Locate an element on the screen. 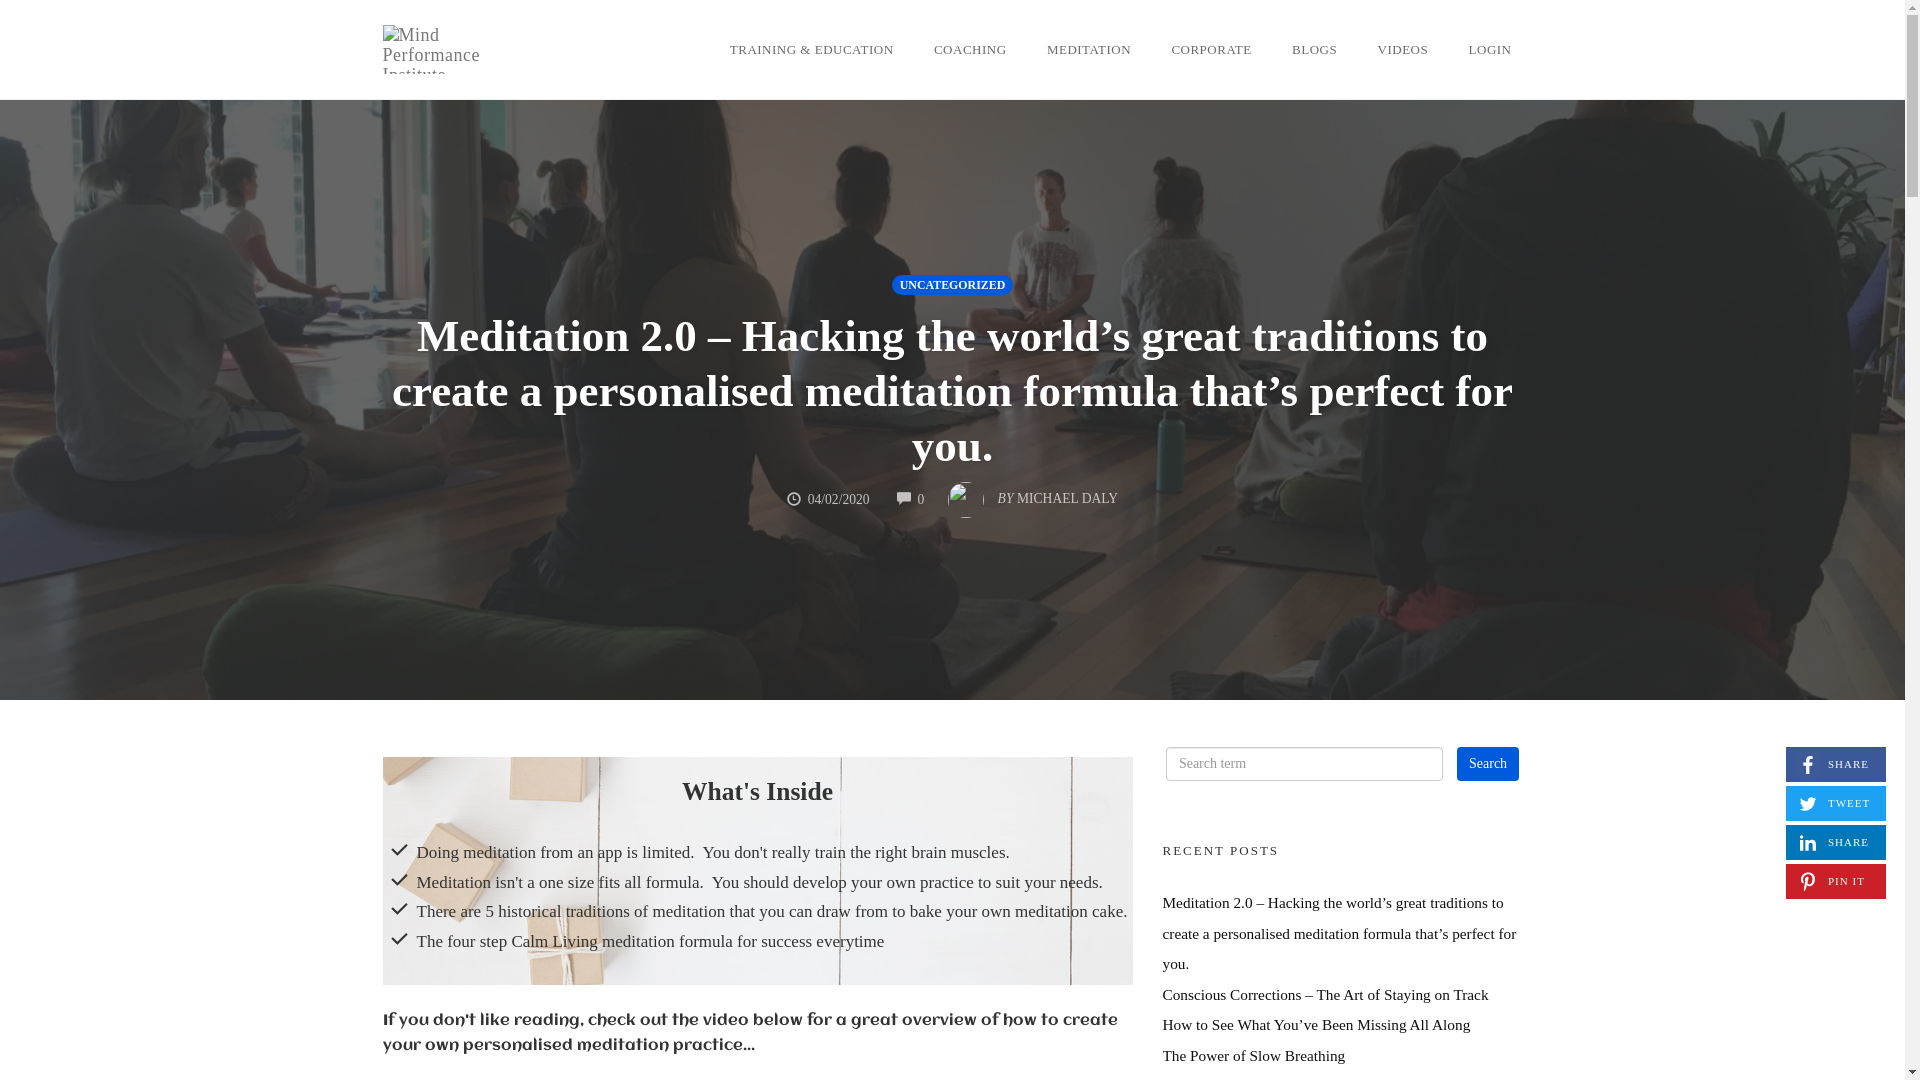 The width and height of the screenshot is (1920, 1080). CORPORATE is located at coordinates (1211, 50).